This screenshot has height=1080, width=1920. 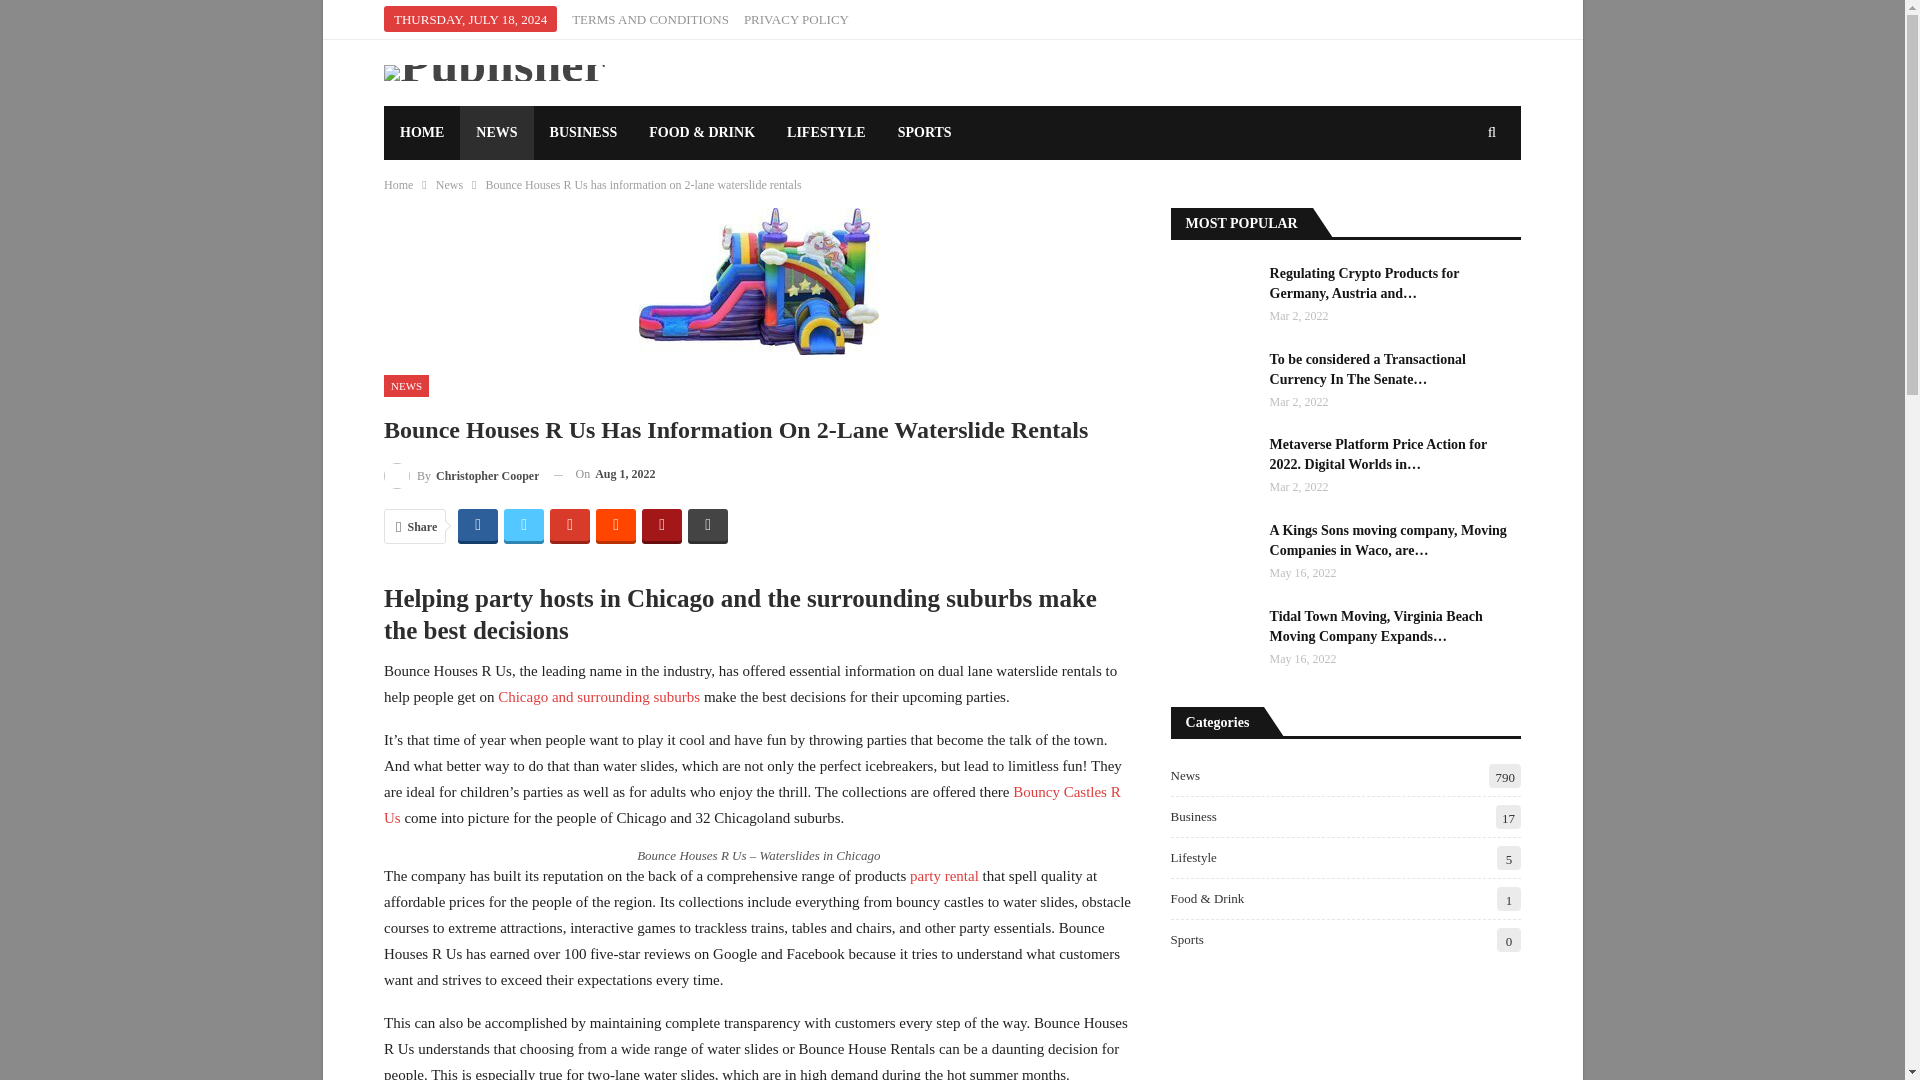 What do you see at coordinates (422, 132) in the screenshot?
I see `HOME` at bounding box center [422, 132].